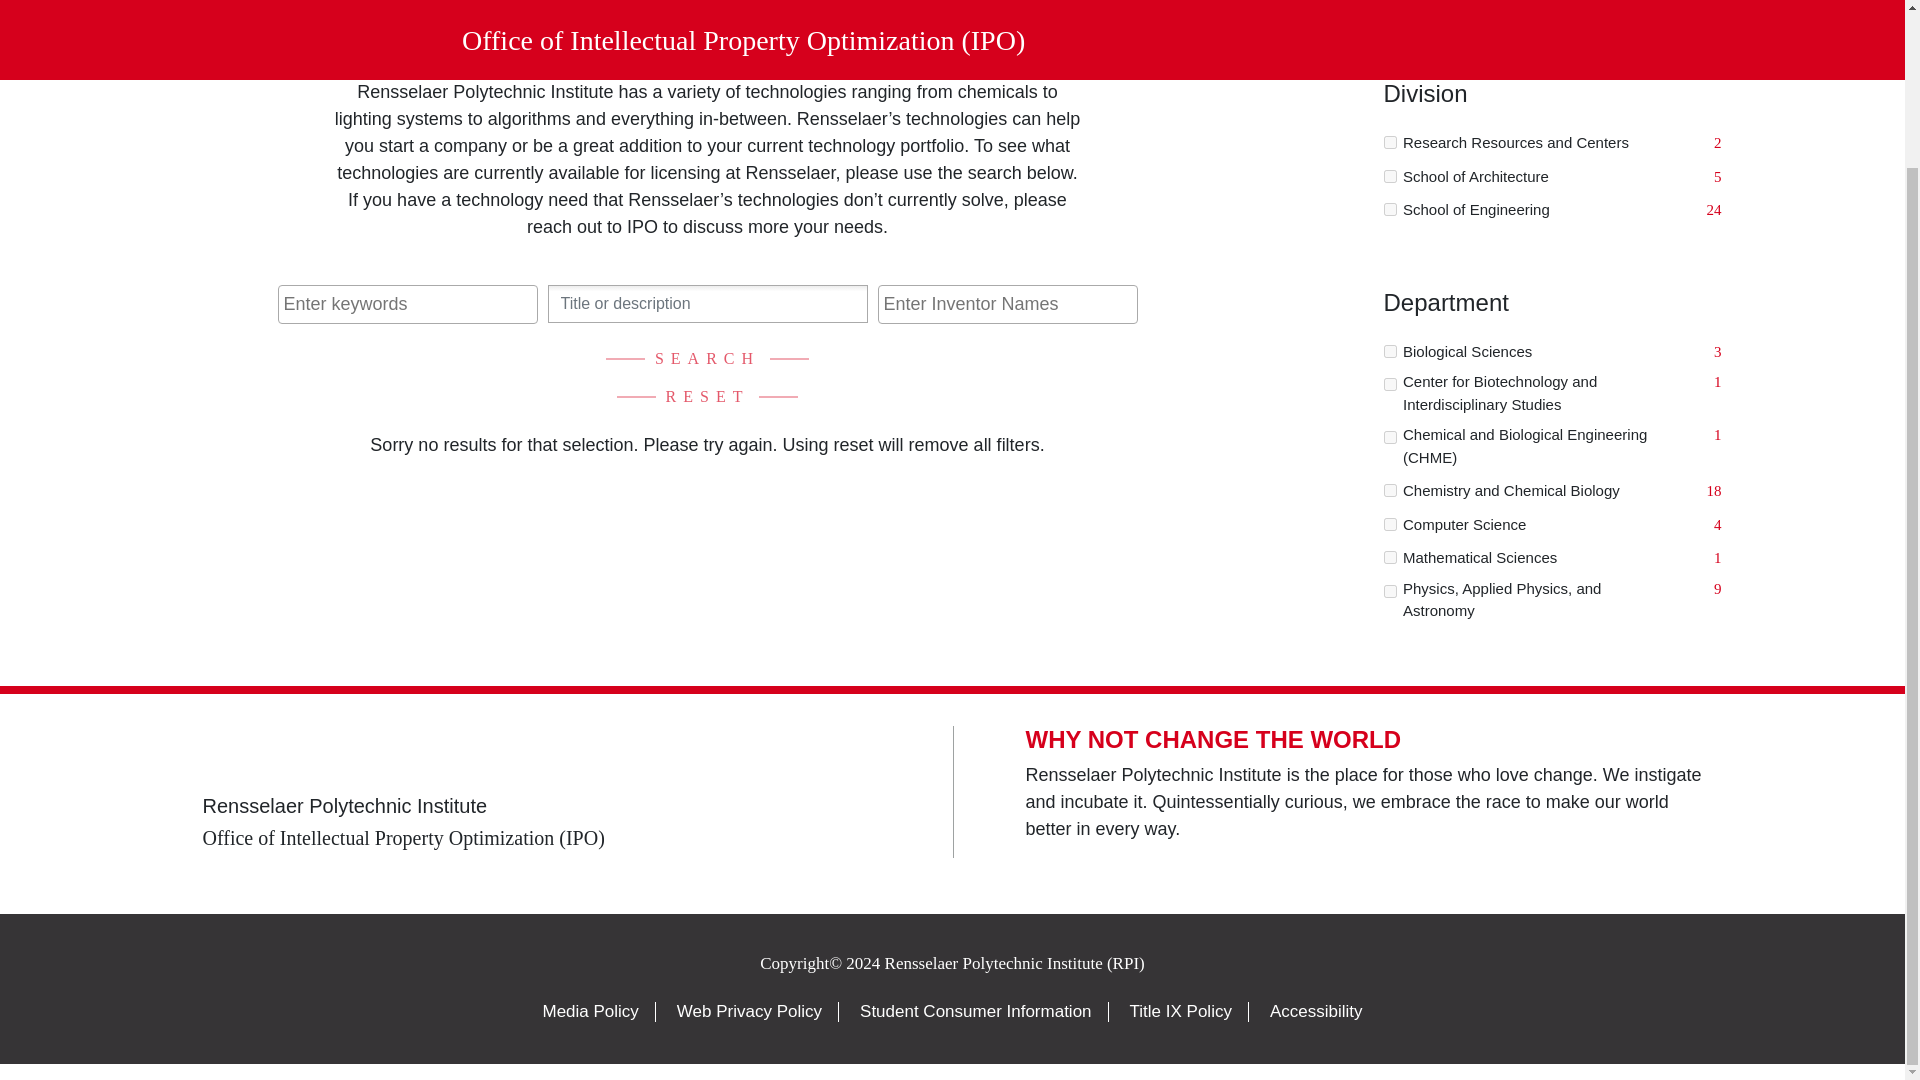  What do you see at coordinates (1390, 436) in the screenshot?
I see `on` at bounding box center [1390, 436].